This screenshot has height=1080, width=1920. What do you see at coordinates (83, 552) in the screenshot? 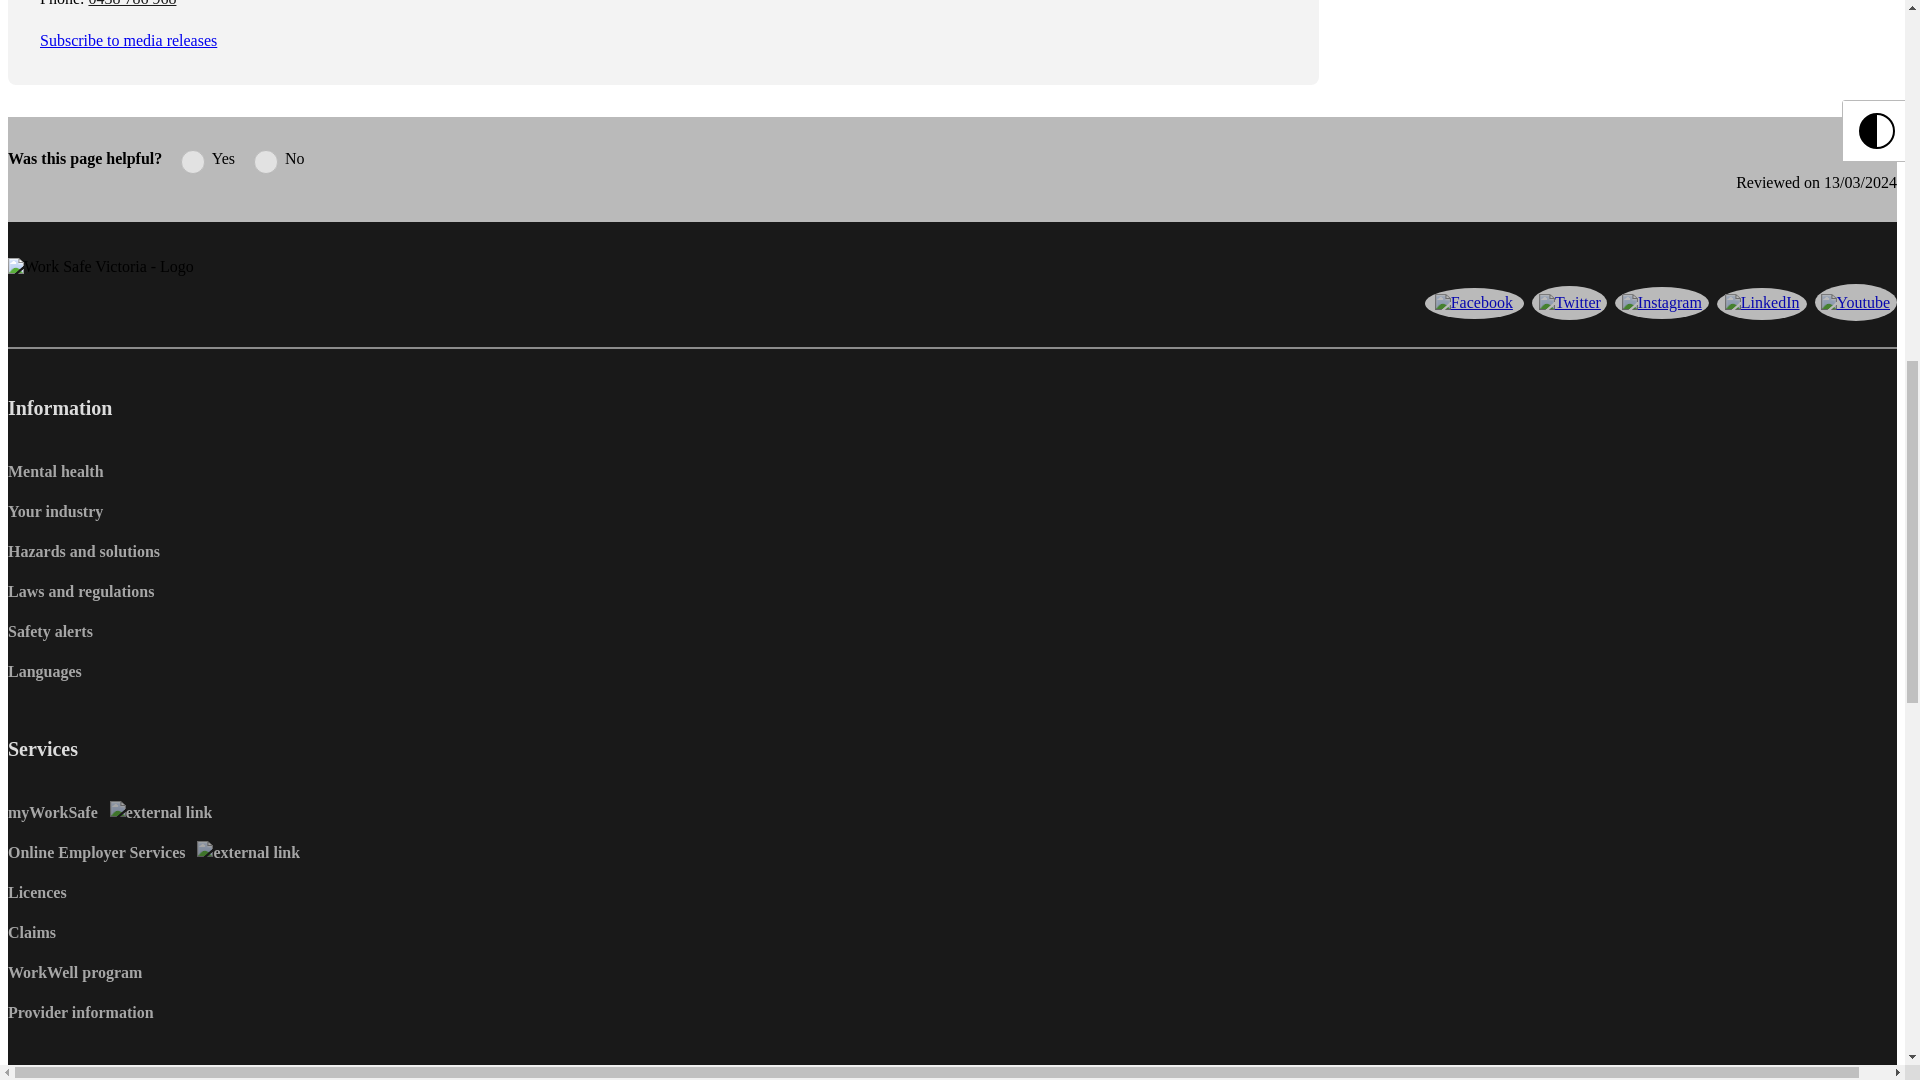
I see `Hazards and solutions` at bounding box center [83, 552].